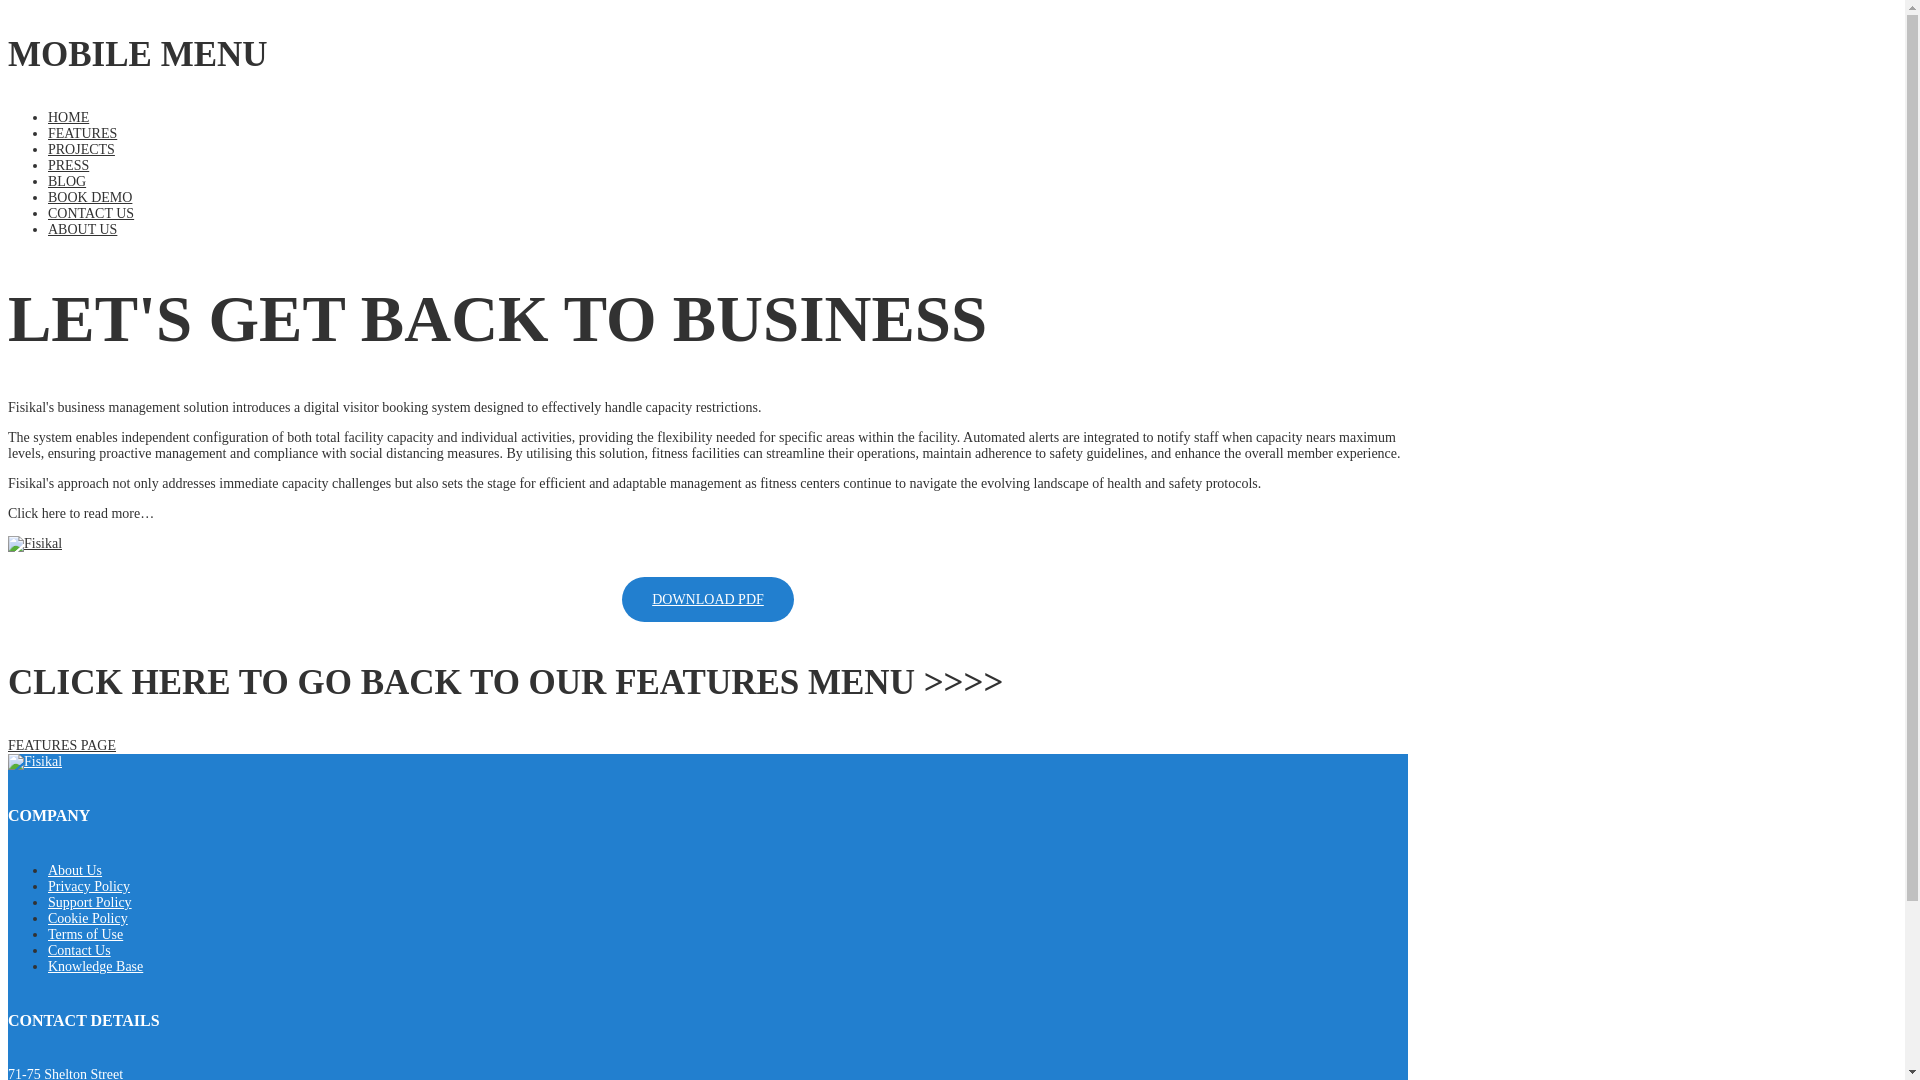  Describe the element at coordinates (34, 762) in the screenshot. I see `Fisikal` at that location.